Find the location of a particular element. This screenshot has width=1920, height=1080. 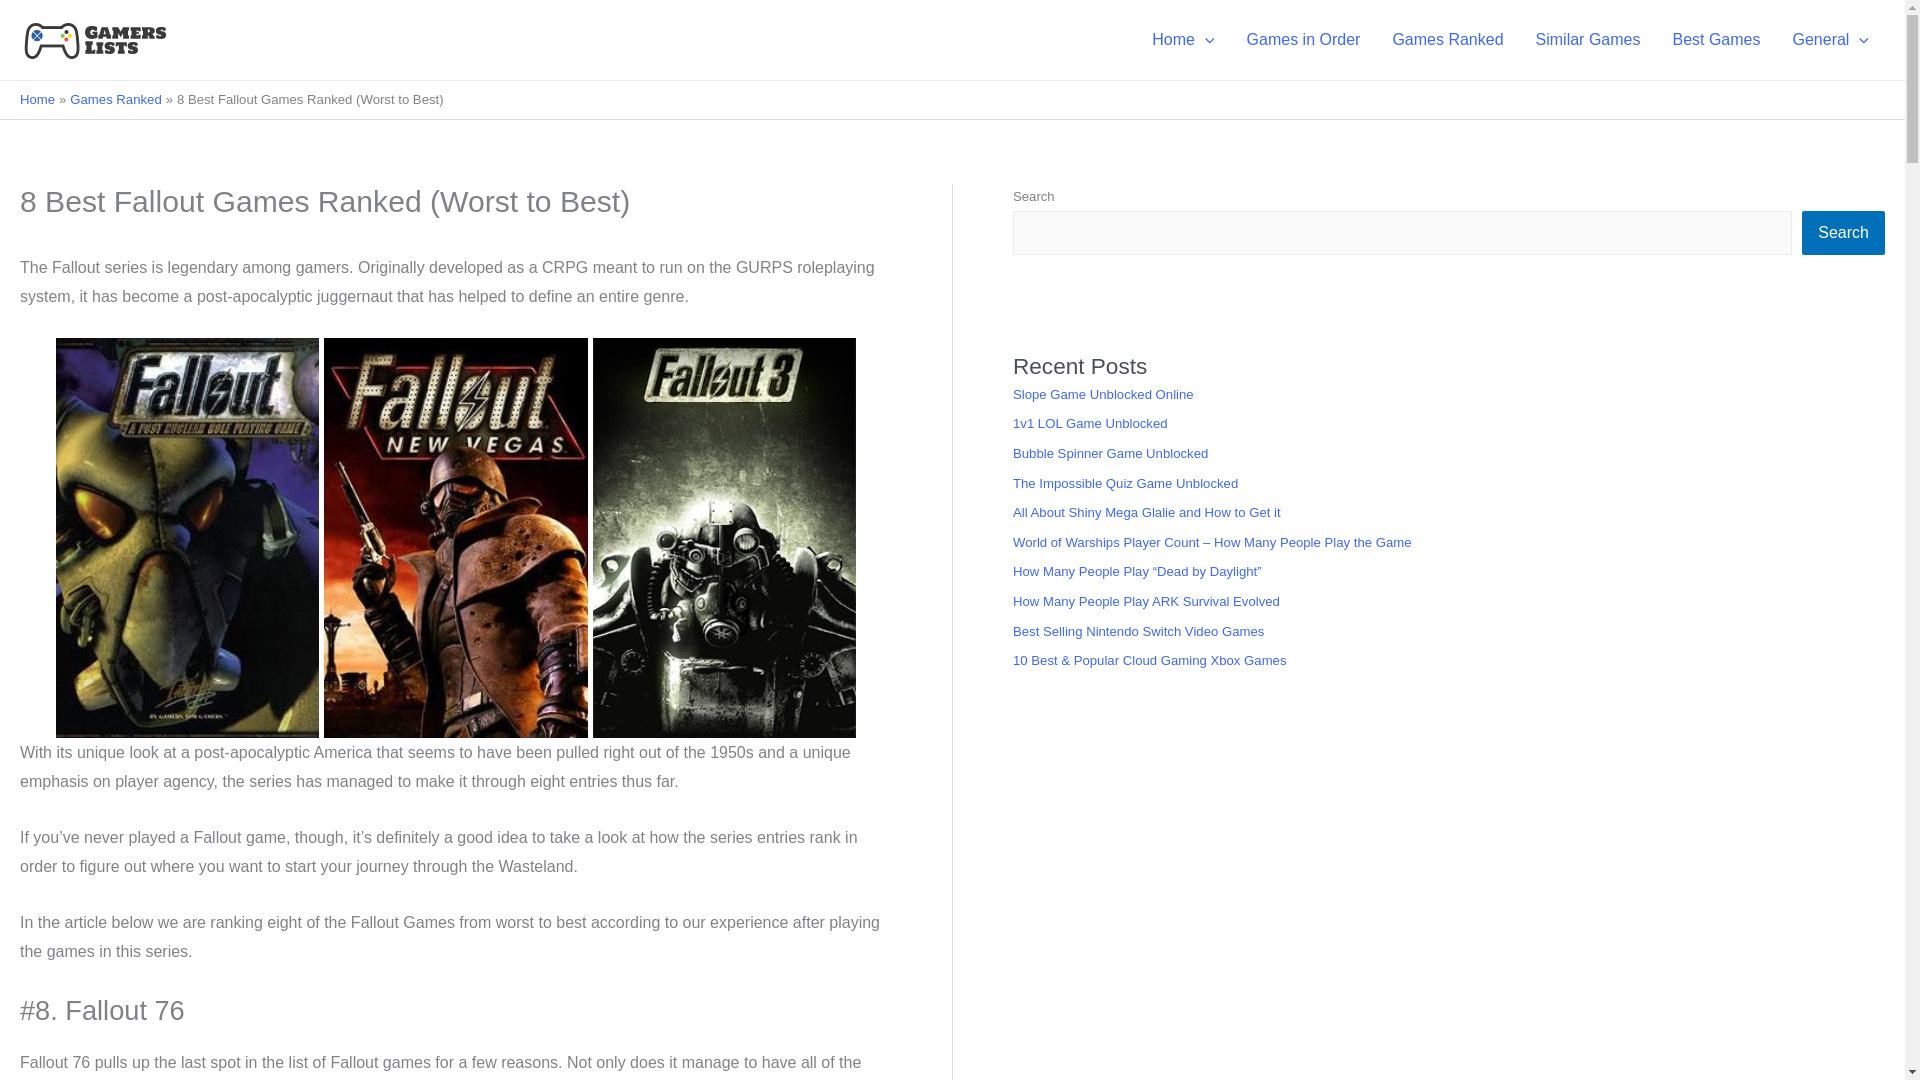

Games Ranked is located at coordinates (1447, 40).